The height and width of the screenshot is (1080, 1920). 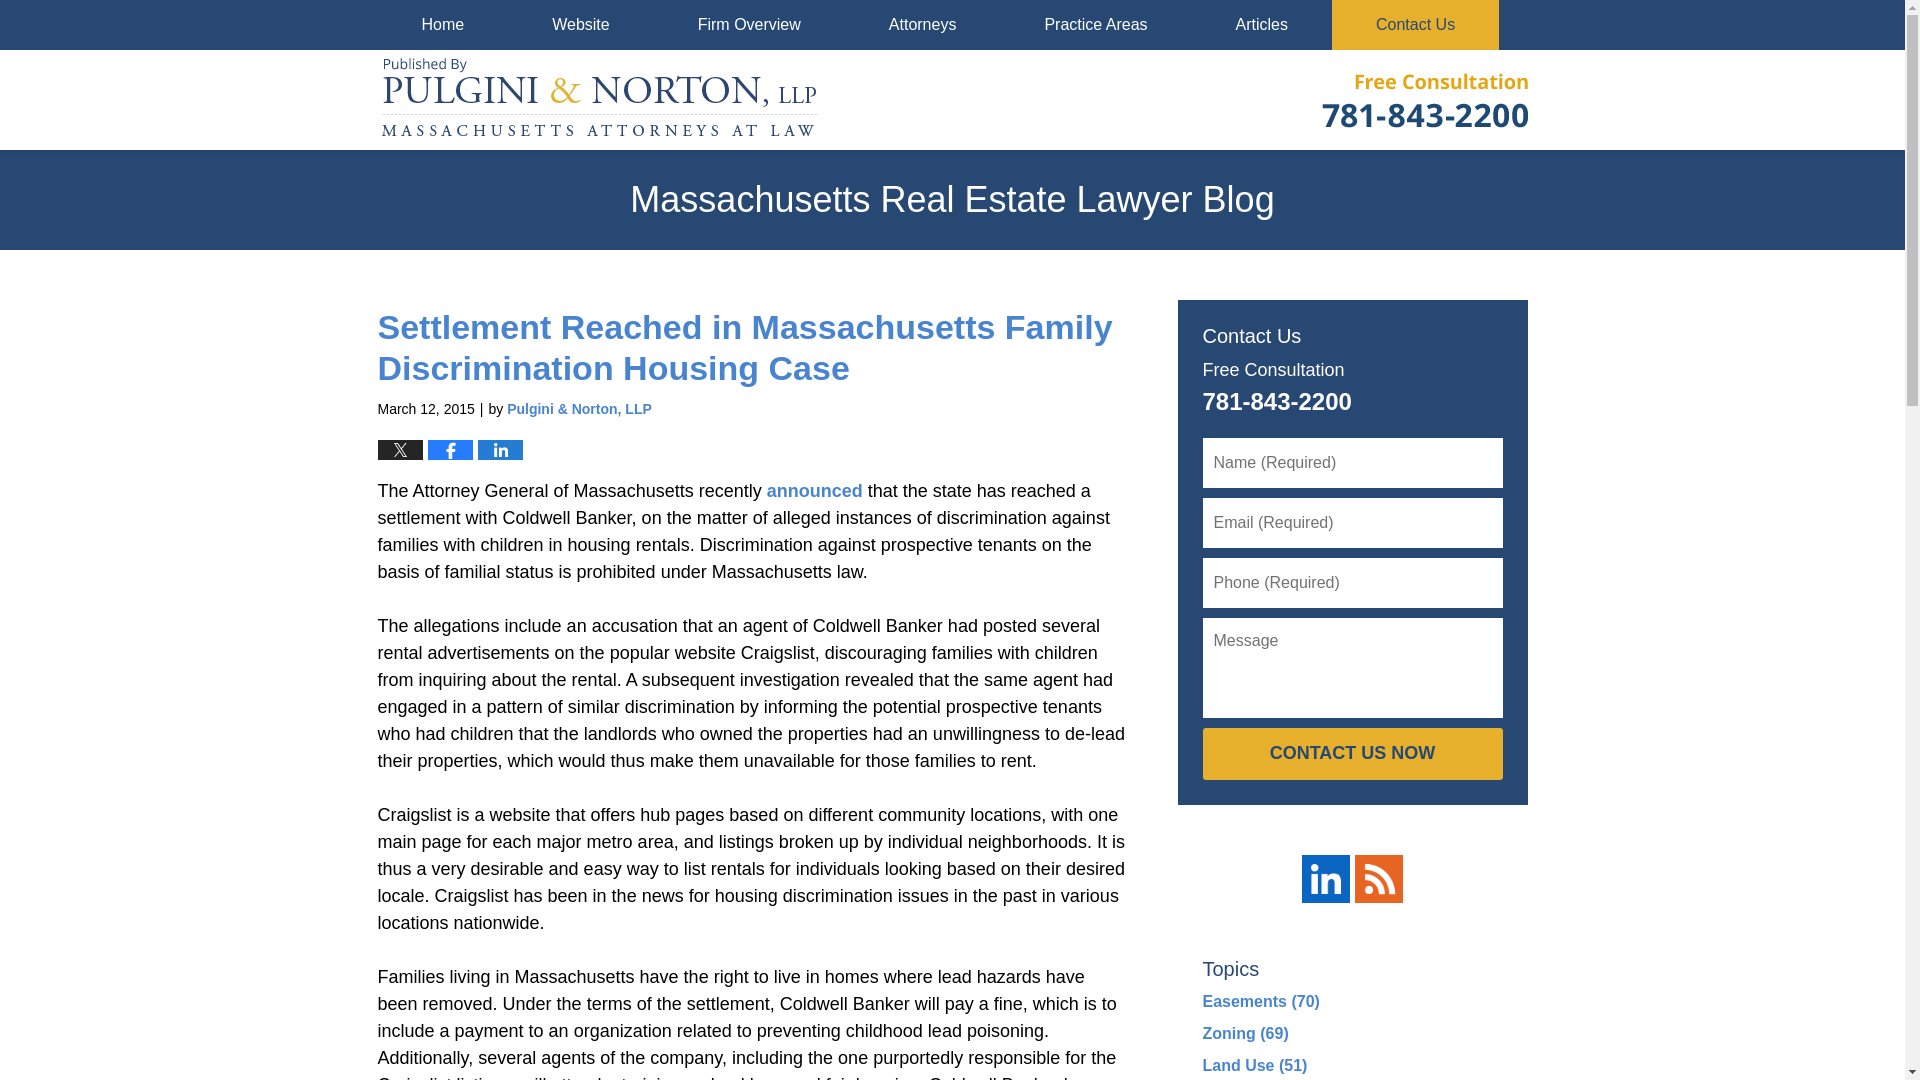 What do you see at coordinates (1325, 878) in the screenshot?
I see `LinkedIn` at bounding box center [1325, 878].